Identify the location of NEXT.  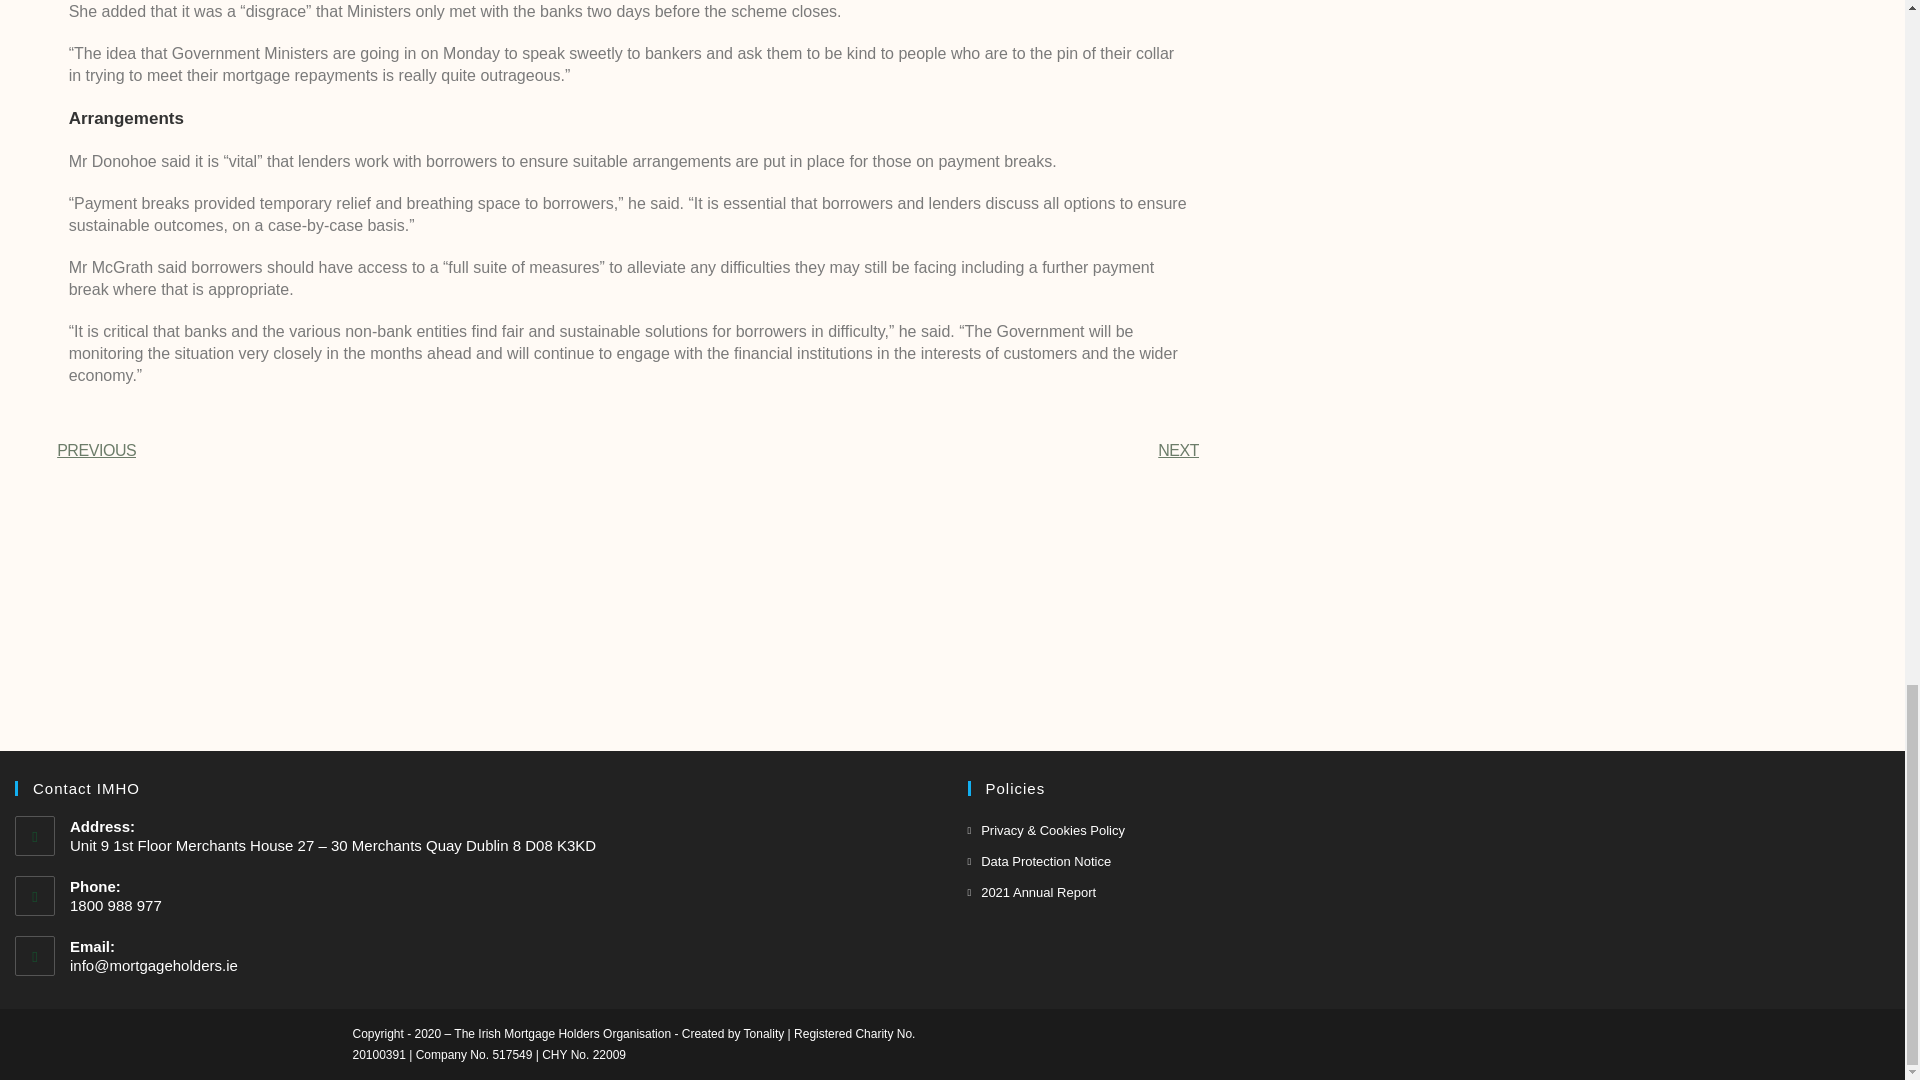
(912, 451).